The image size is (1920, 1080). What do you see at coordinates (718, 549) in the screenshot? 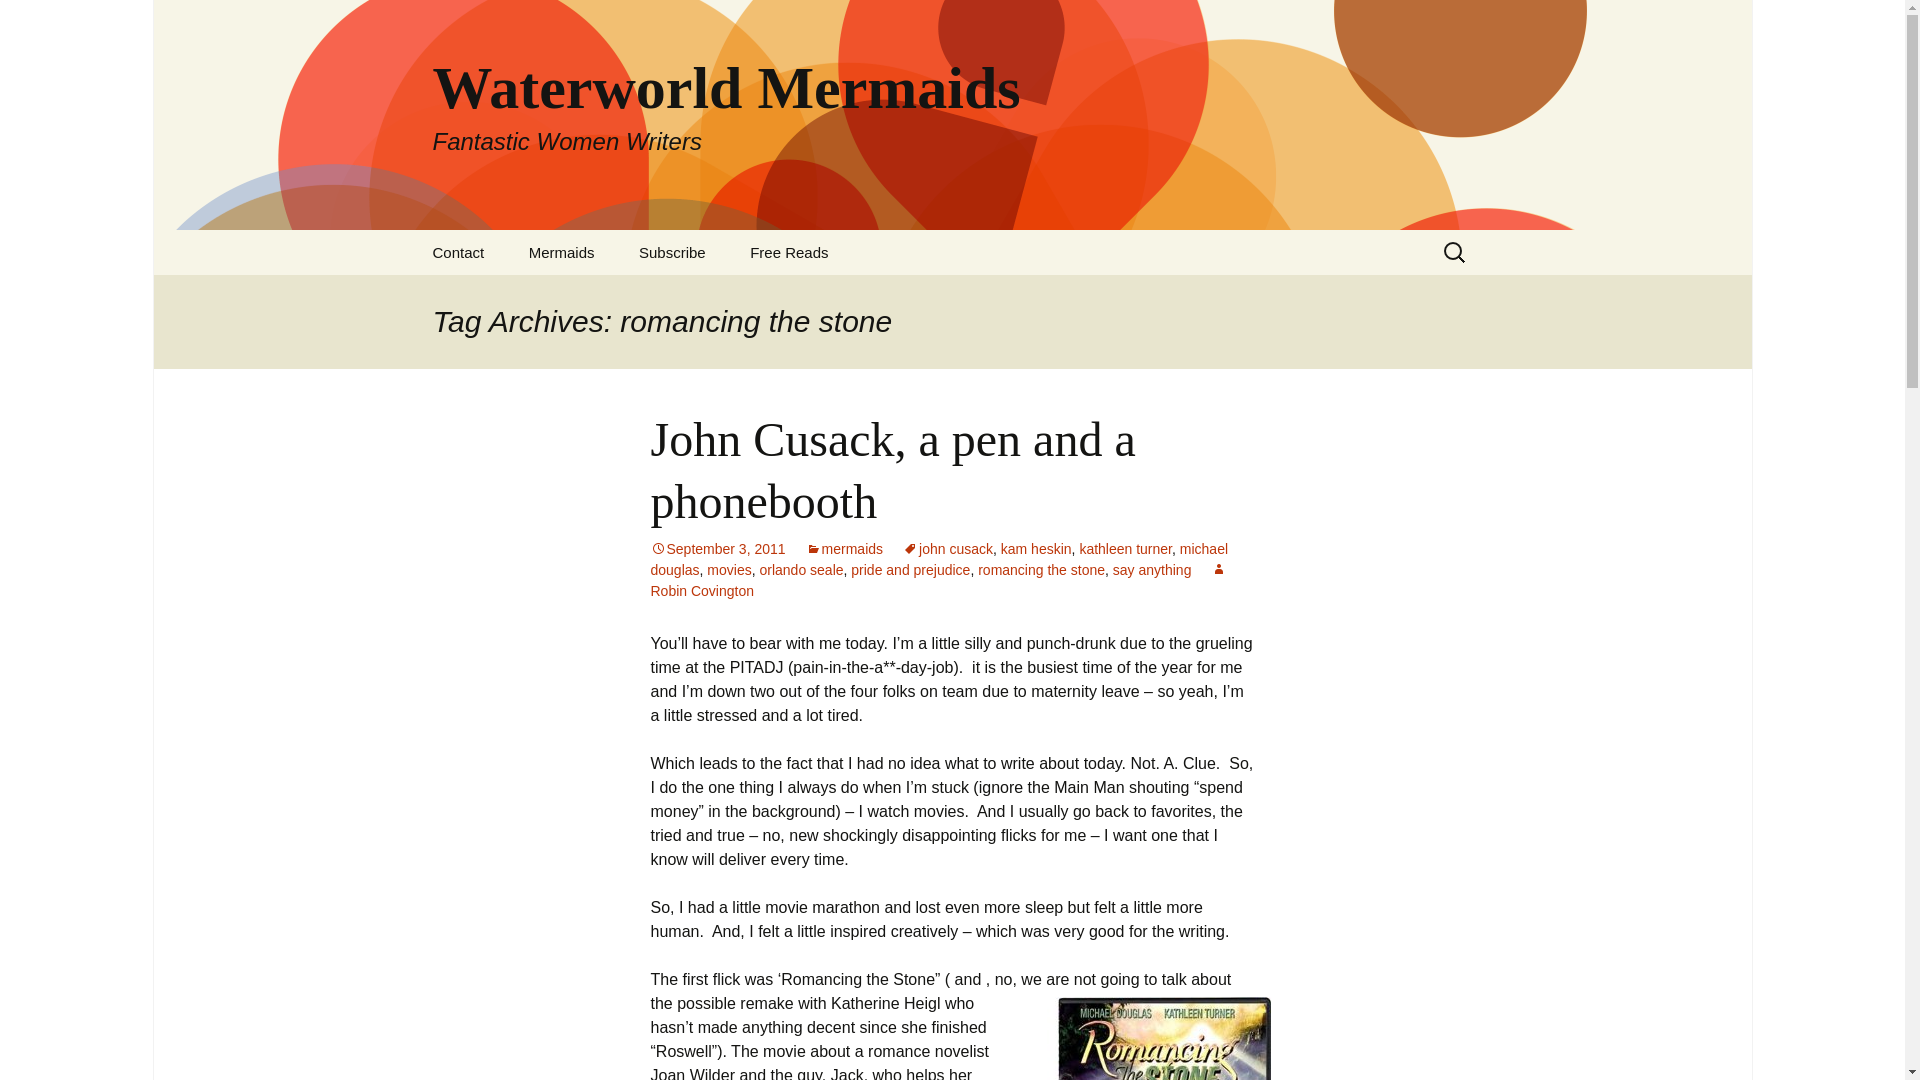
I see `September 3, 2011` at bounding box center [718, 549].